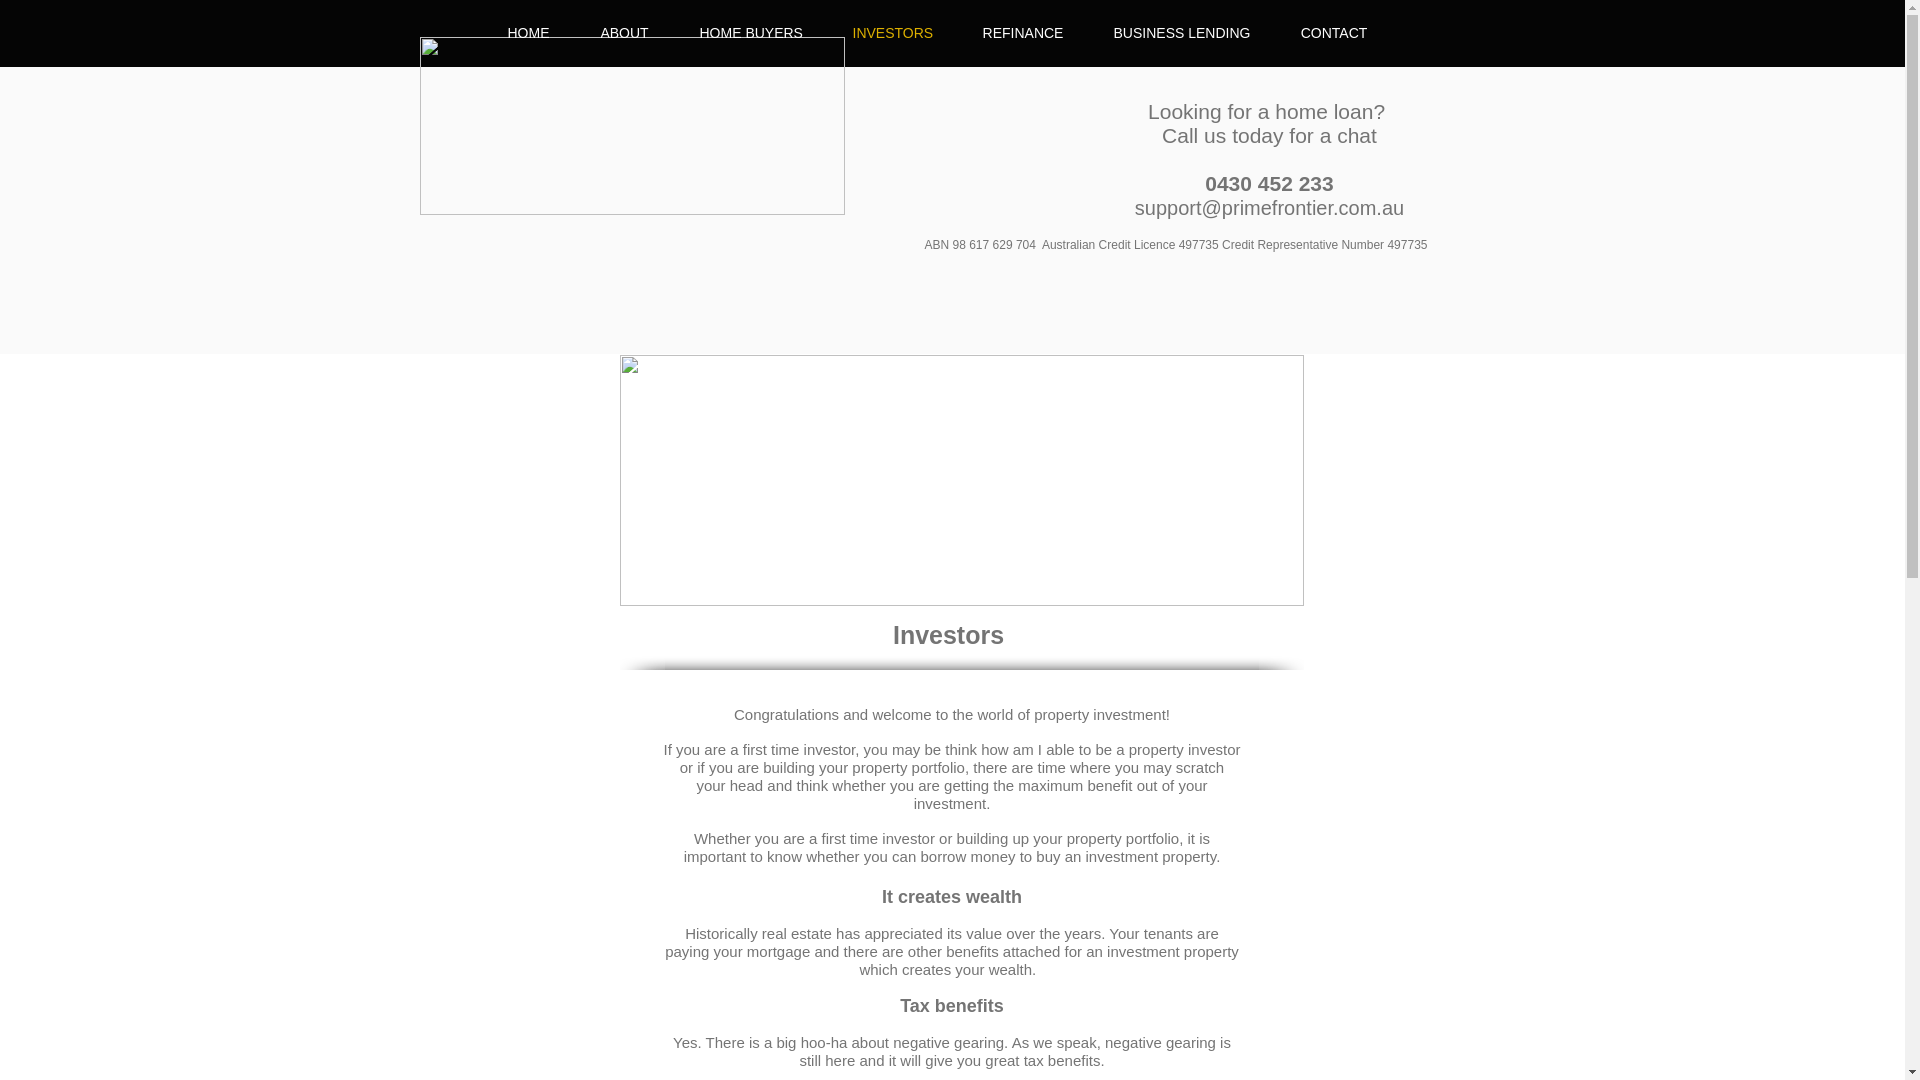  Describe the element at coordinates (528, 32) in the screenshot. I see `HOME` at that location.